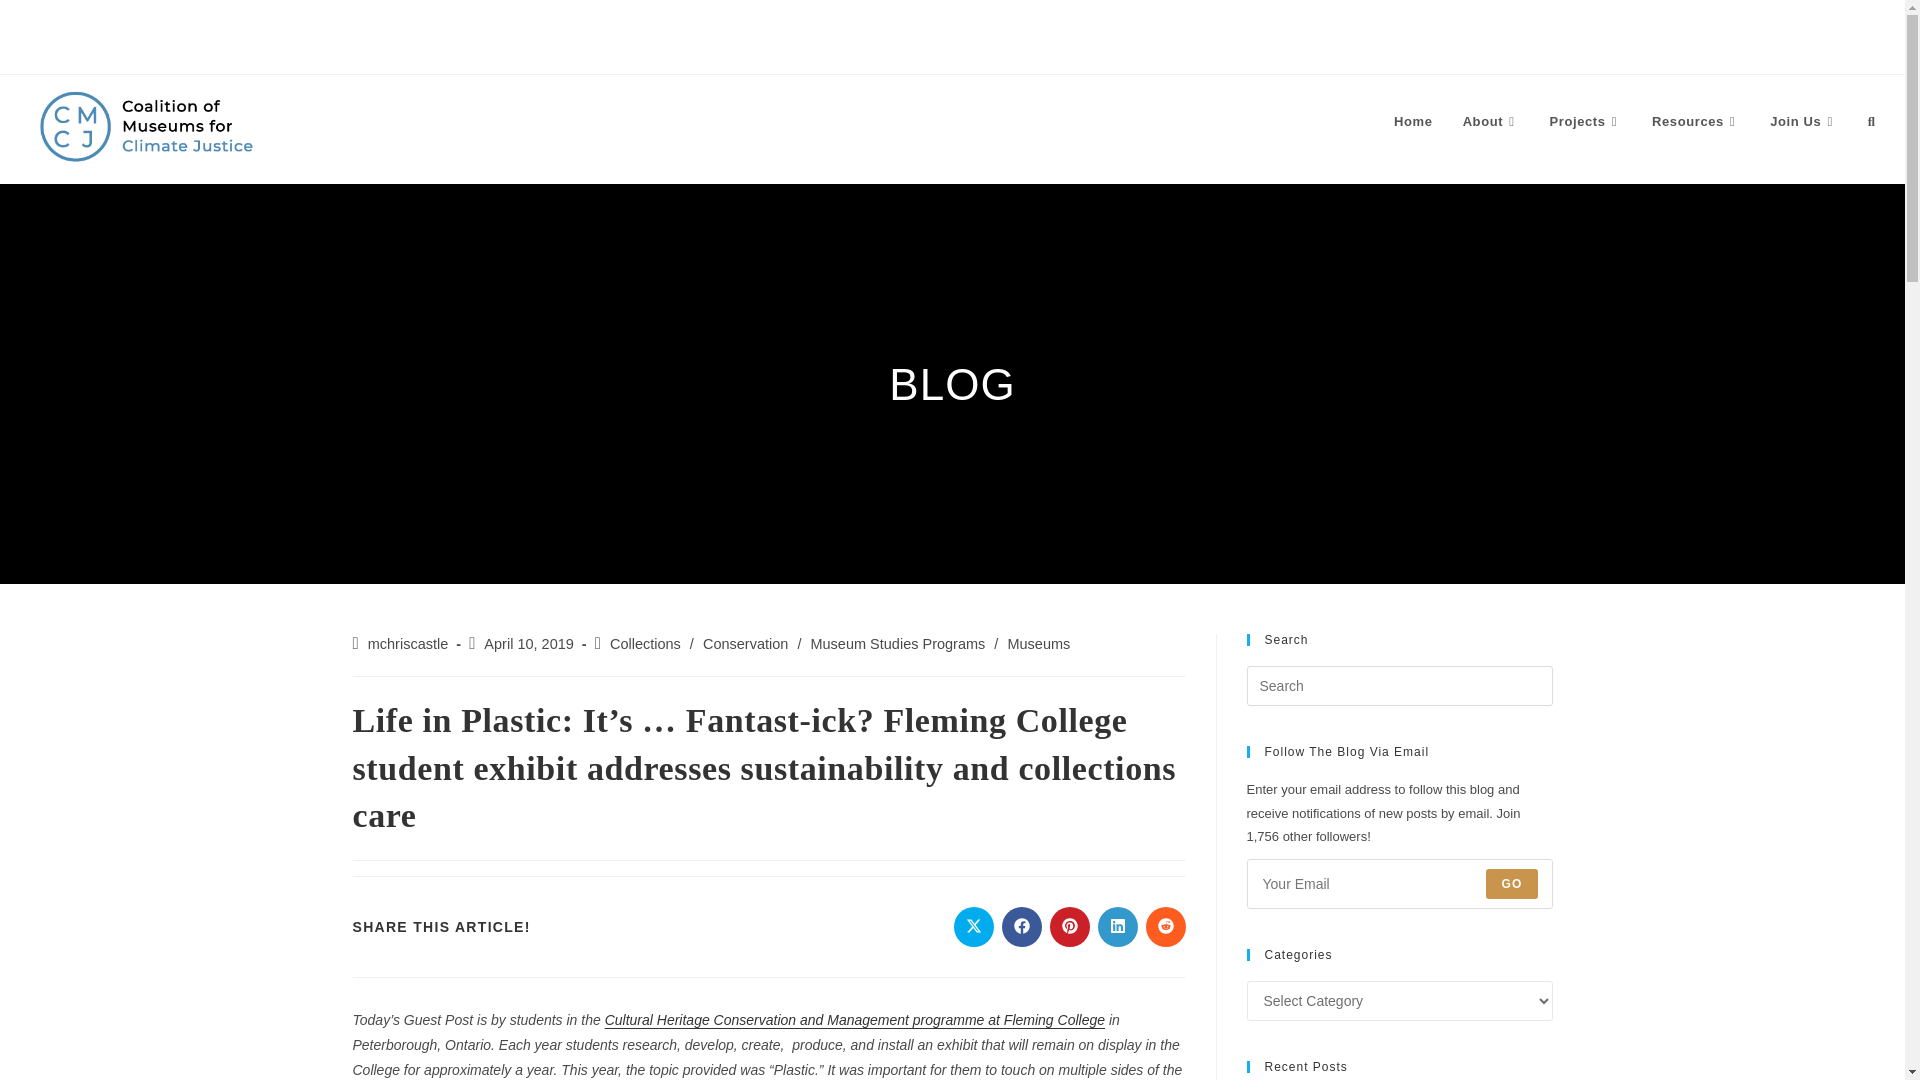  What do you see at coordinates (178, 28) in the screenshot?
I see `Become a member` at bounding box center [178, 28].